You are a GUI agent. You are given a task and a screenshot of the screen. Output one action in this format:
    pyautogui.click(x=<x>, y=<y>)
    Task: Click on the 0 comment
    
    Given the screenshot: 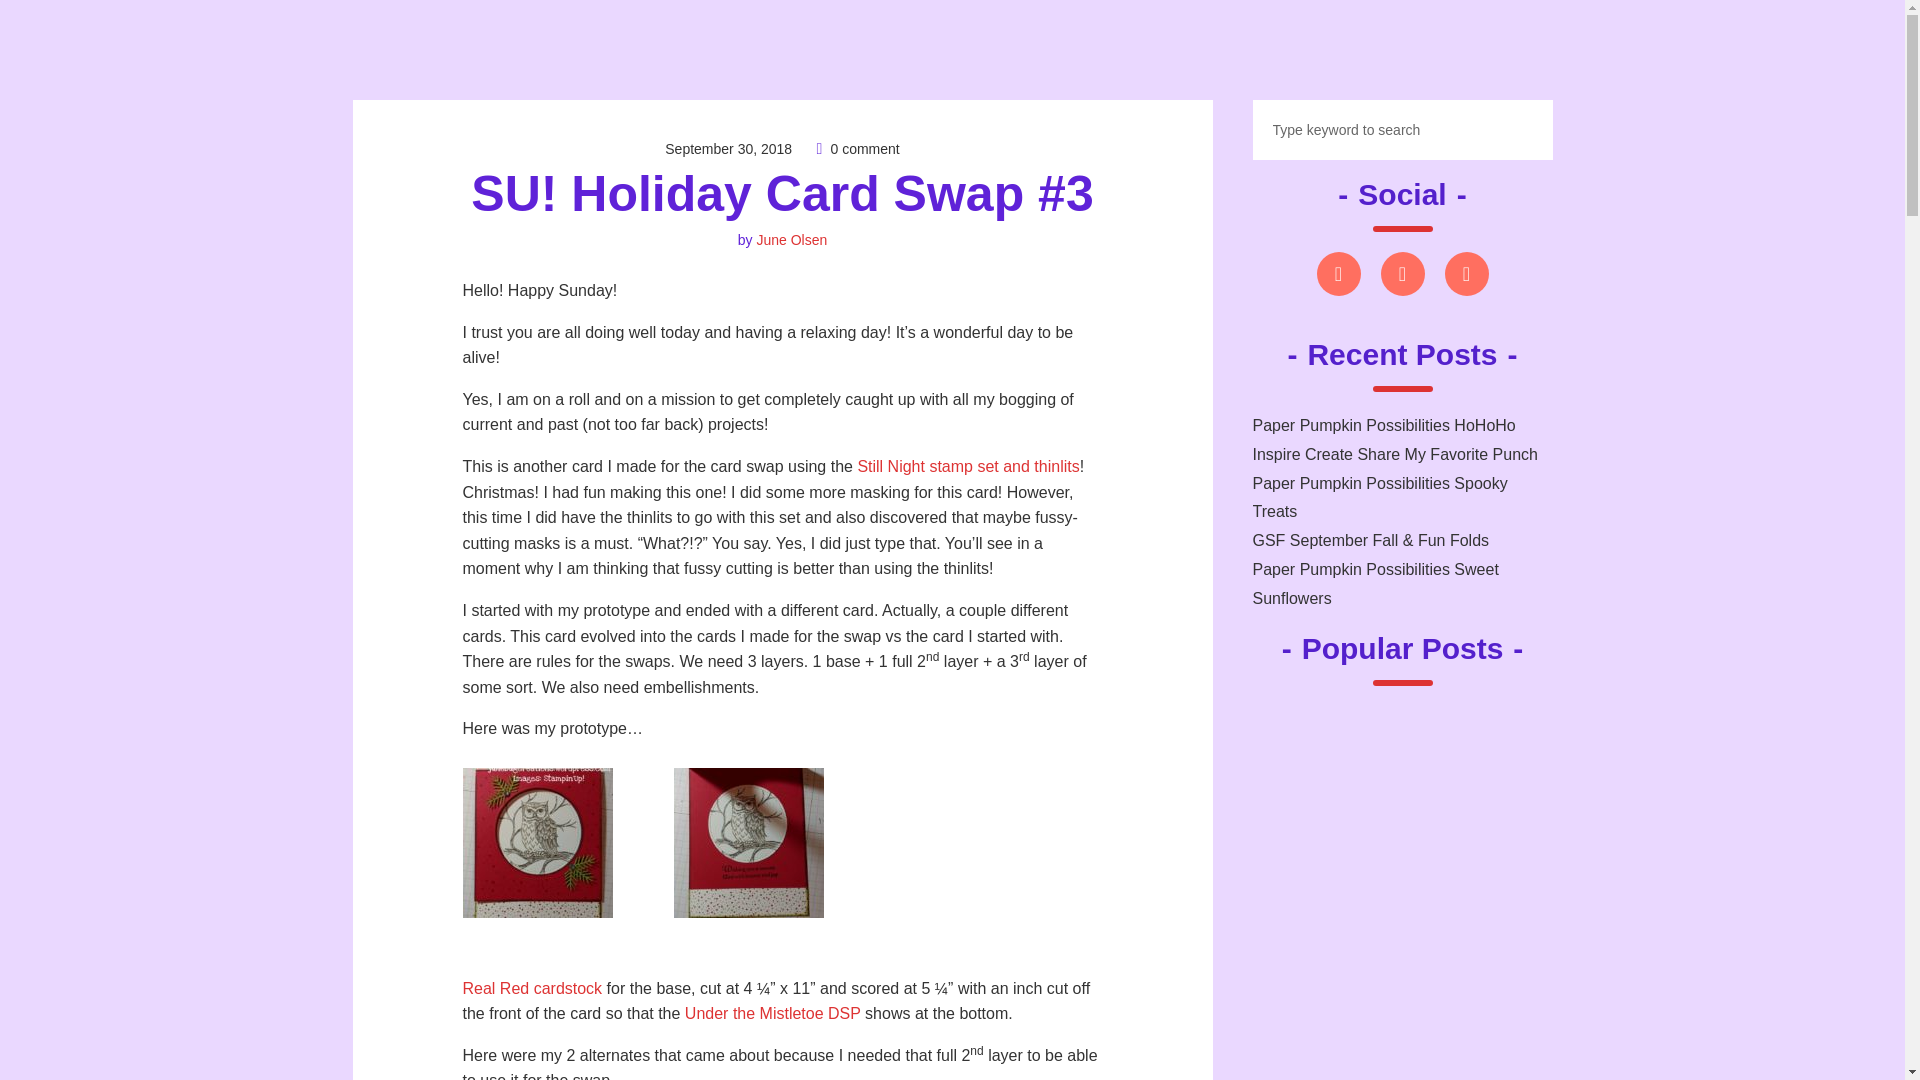 What is the action you would take?
    pyautogui.click(x=864, y=148)
    